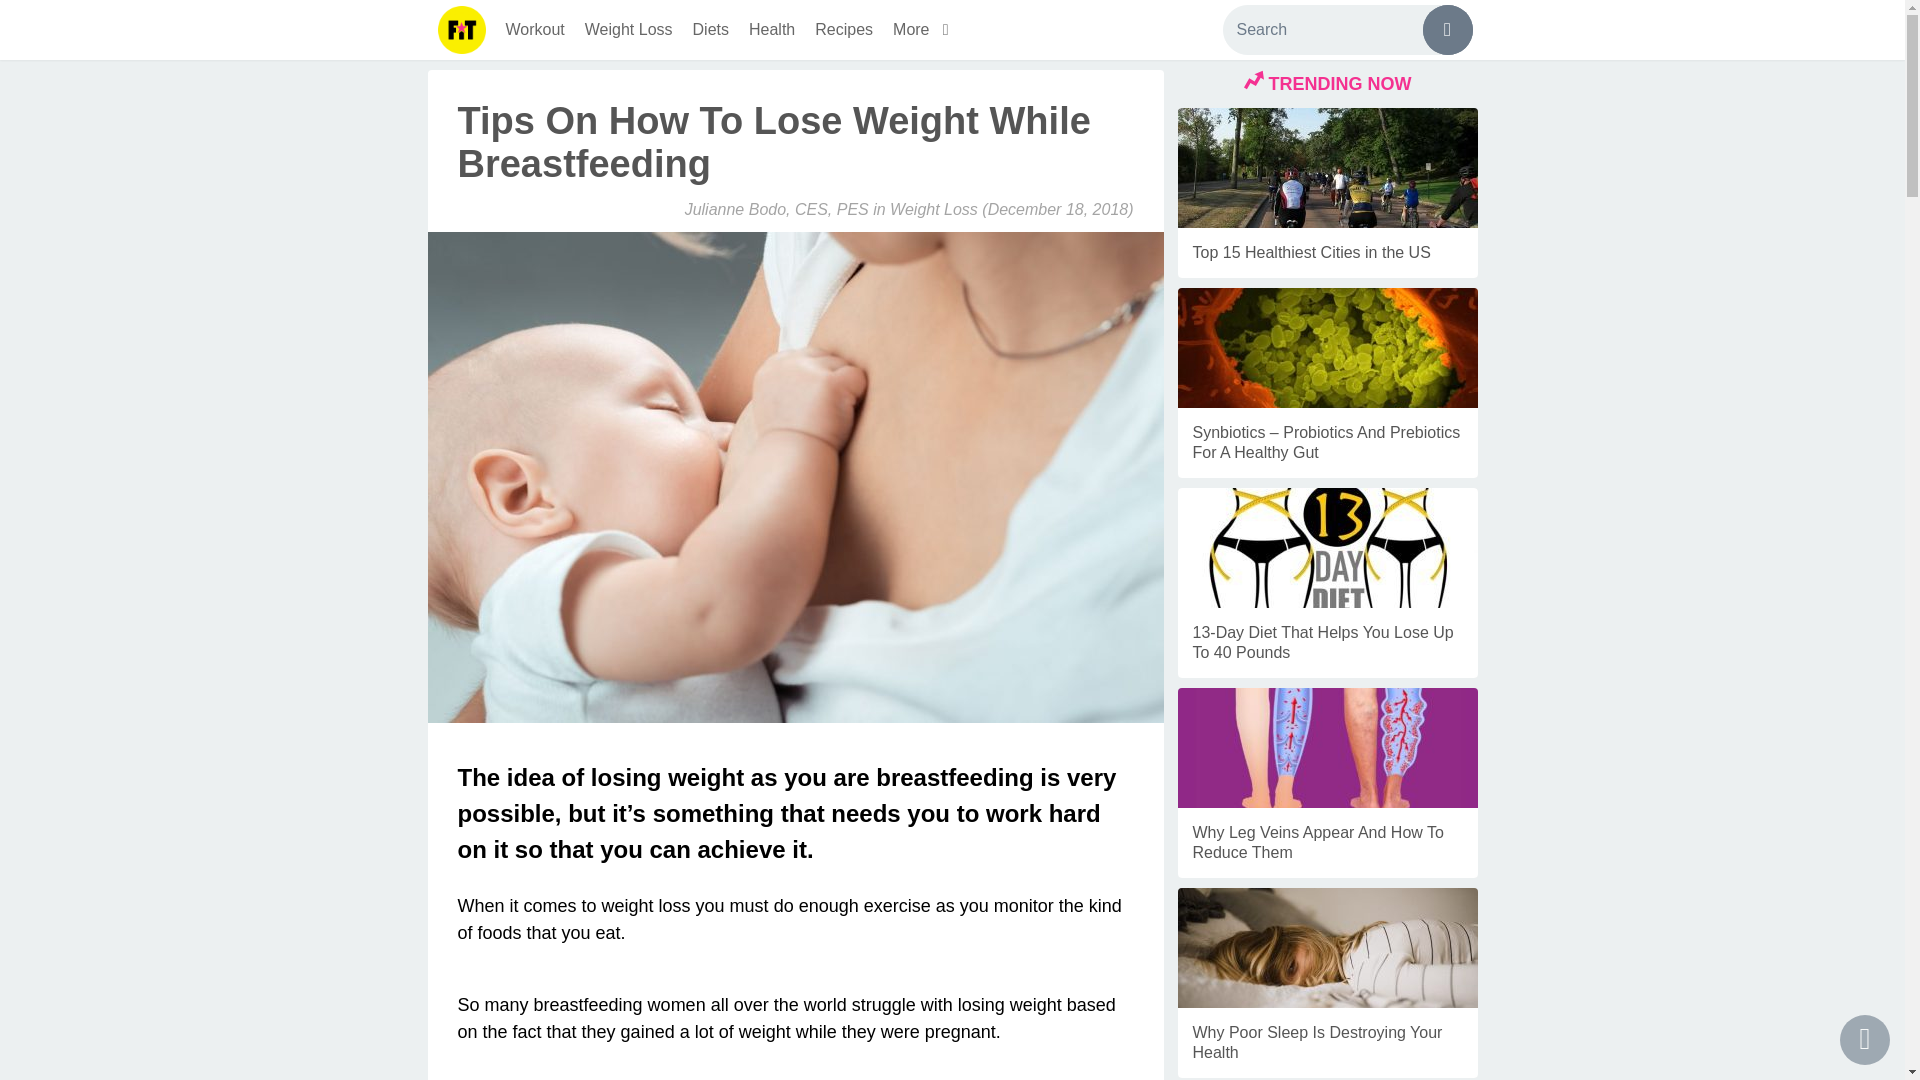 Image resolution: width=1920 pixels, height=1080 pixels. I want to click on Diets, so click(711, 30).